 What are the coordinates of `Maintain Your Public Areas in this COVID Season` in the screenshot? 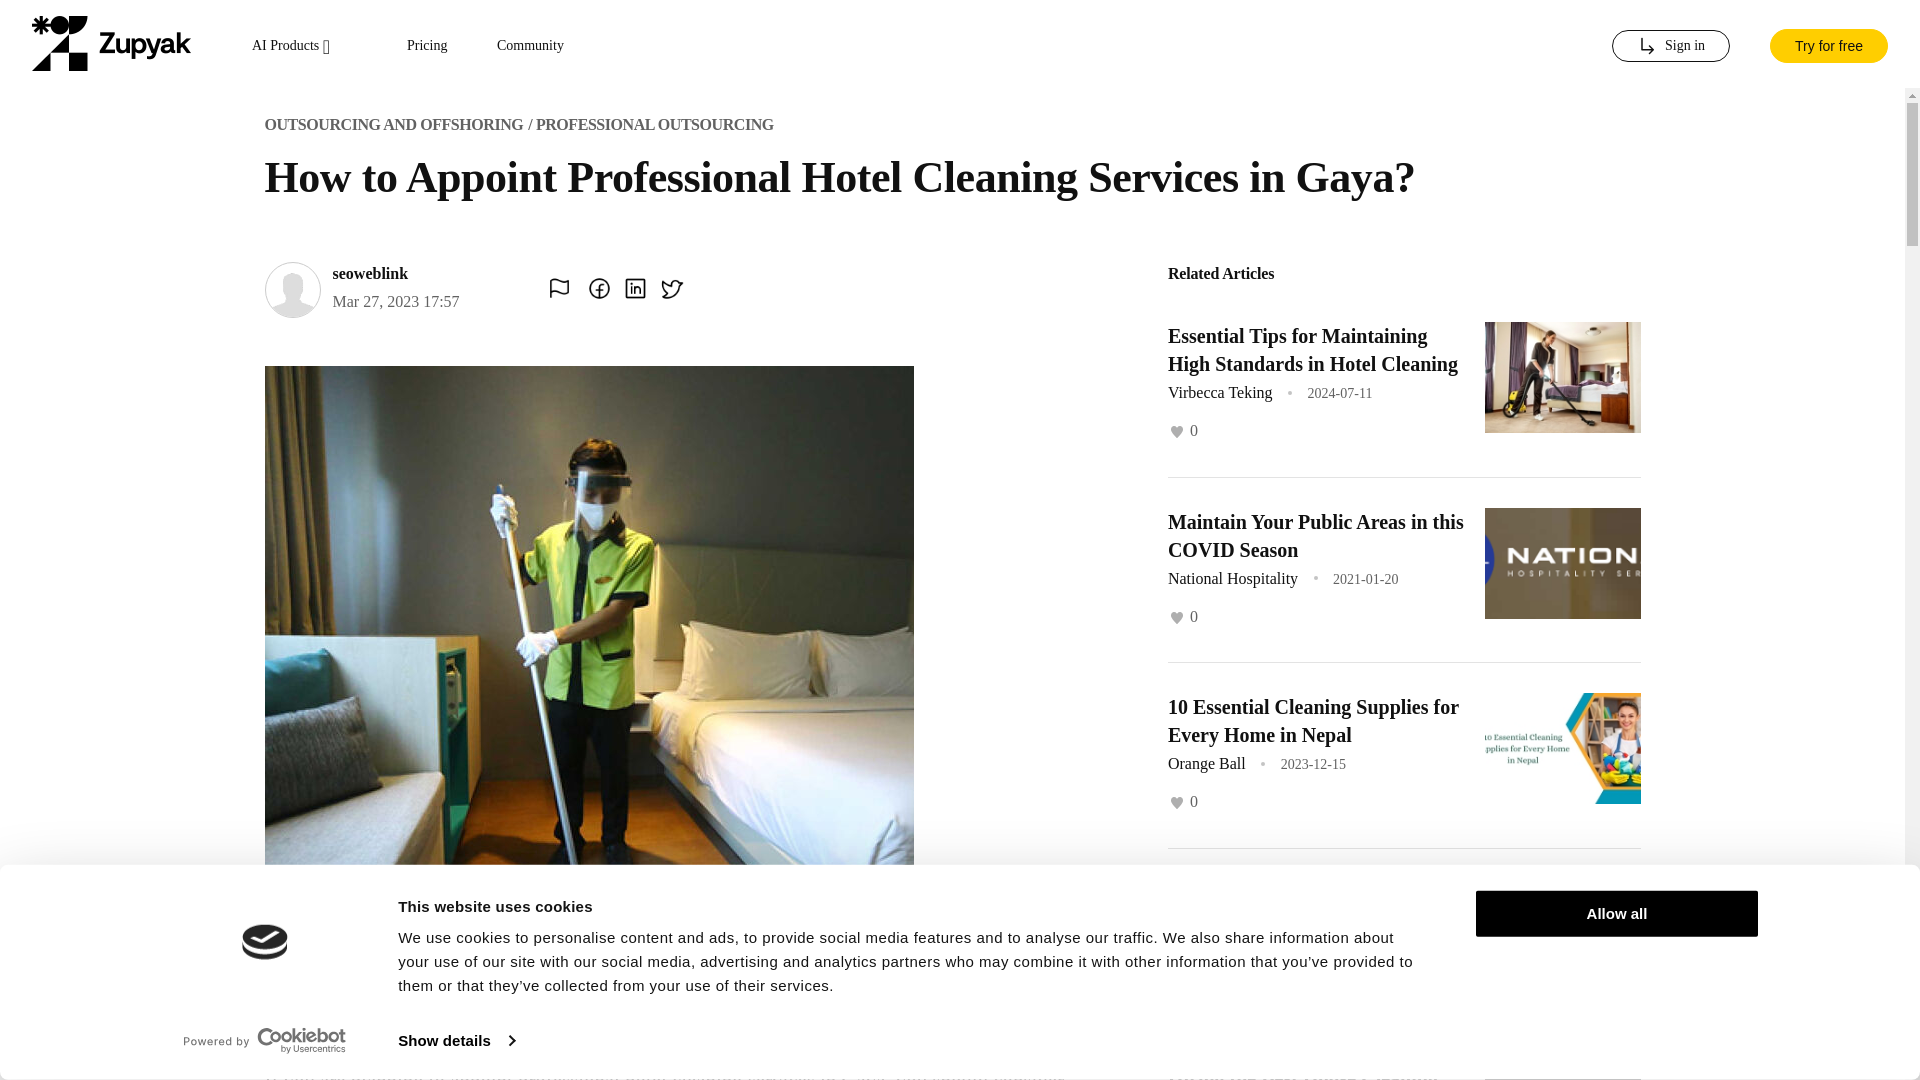 It's located at (1315, 534).